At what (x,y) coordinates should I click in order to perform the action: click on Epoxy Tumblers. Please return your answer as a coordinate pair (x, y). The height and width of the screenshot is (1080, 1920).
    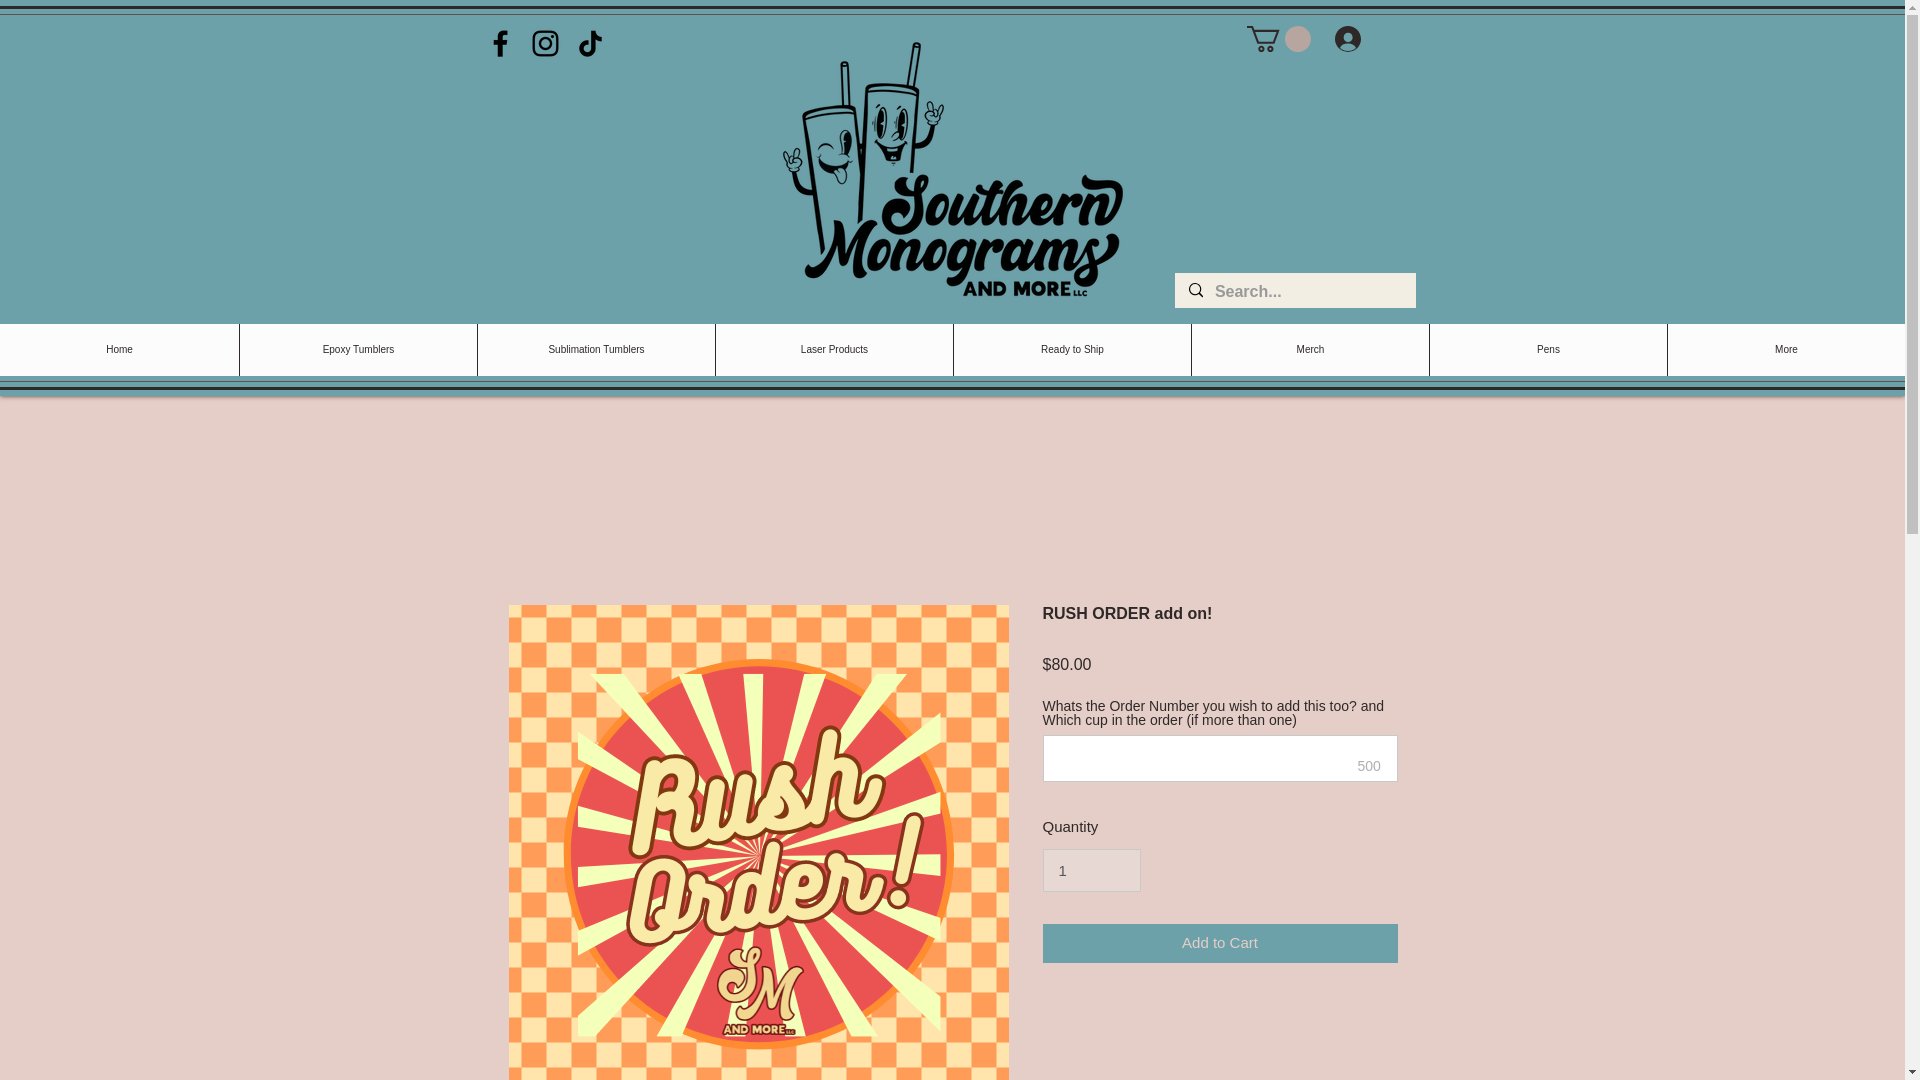
    Looking at the image, I should click on (357, 350).